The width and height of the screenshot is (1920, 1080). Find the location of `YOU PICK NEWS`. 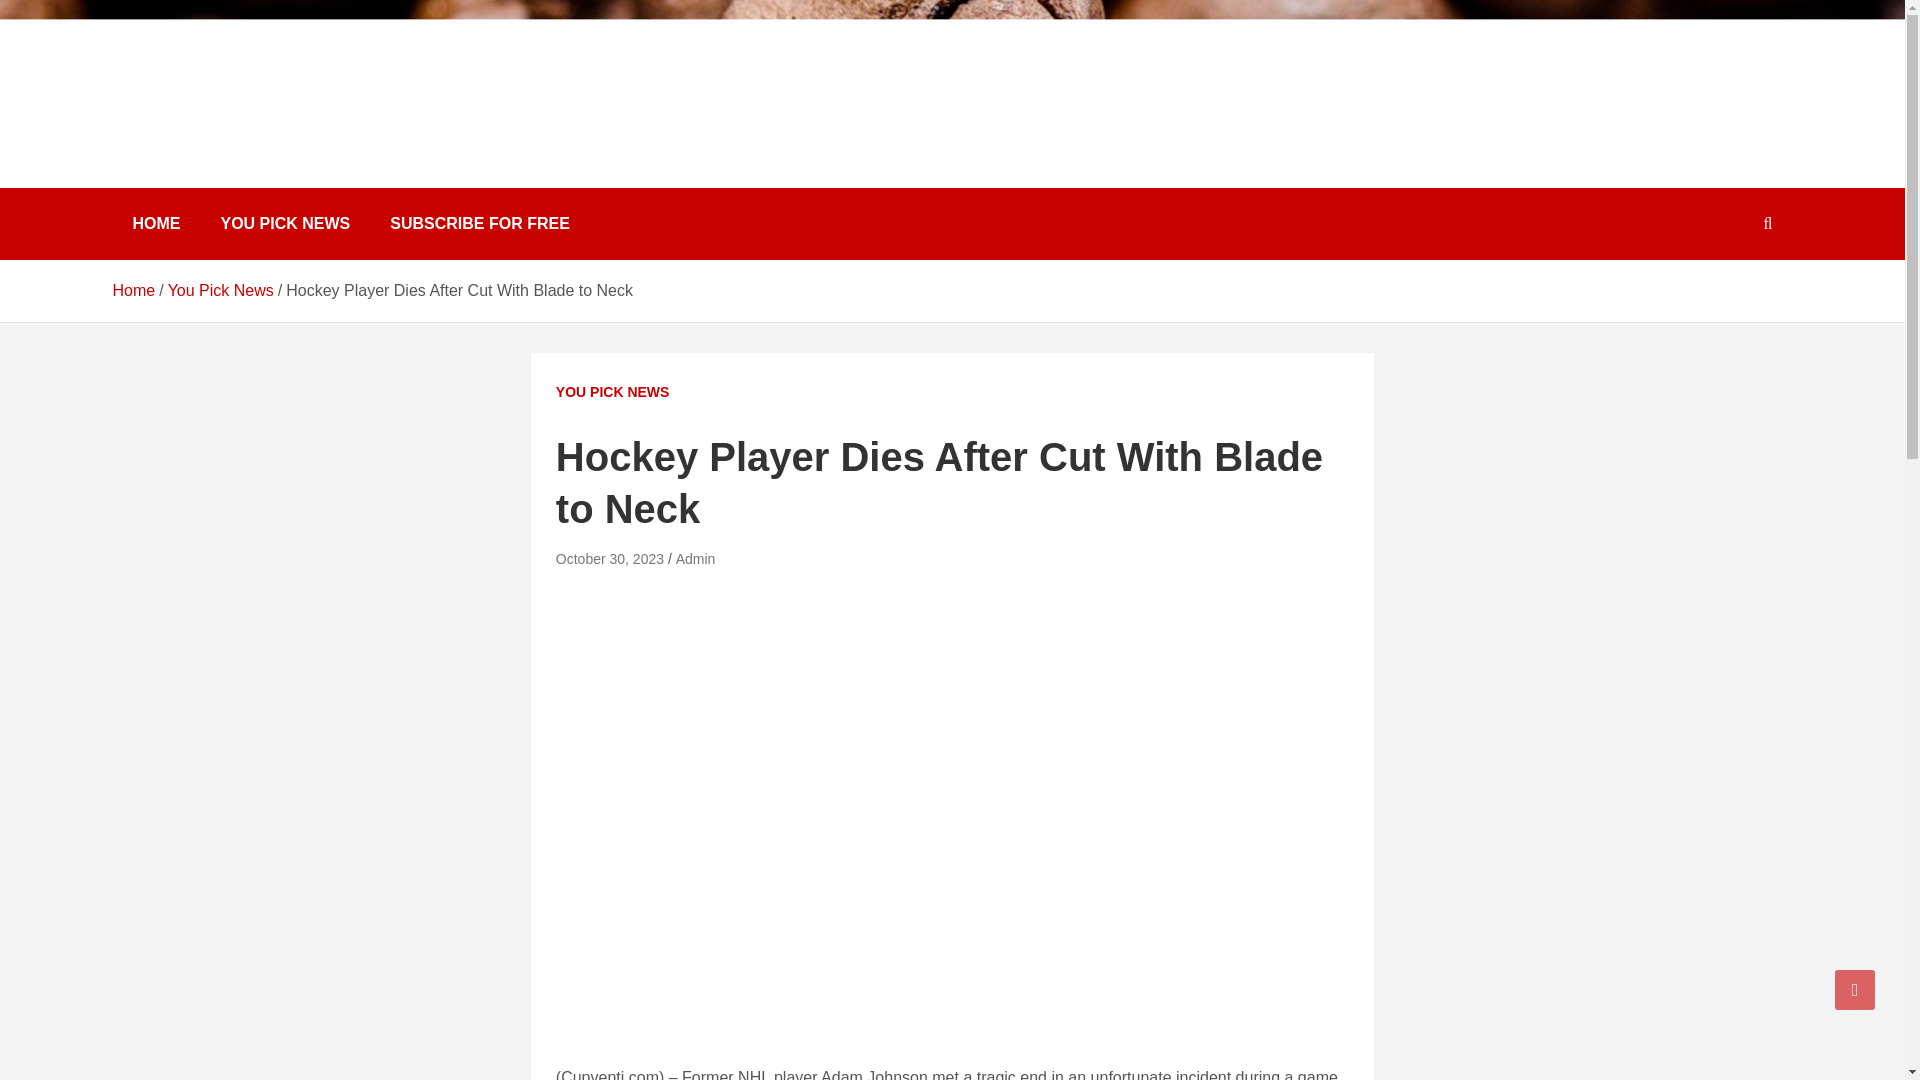

YOU PICK NEWS is located at coordinates (284, 224).